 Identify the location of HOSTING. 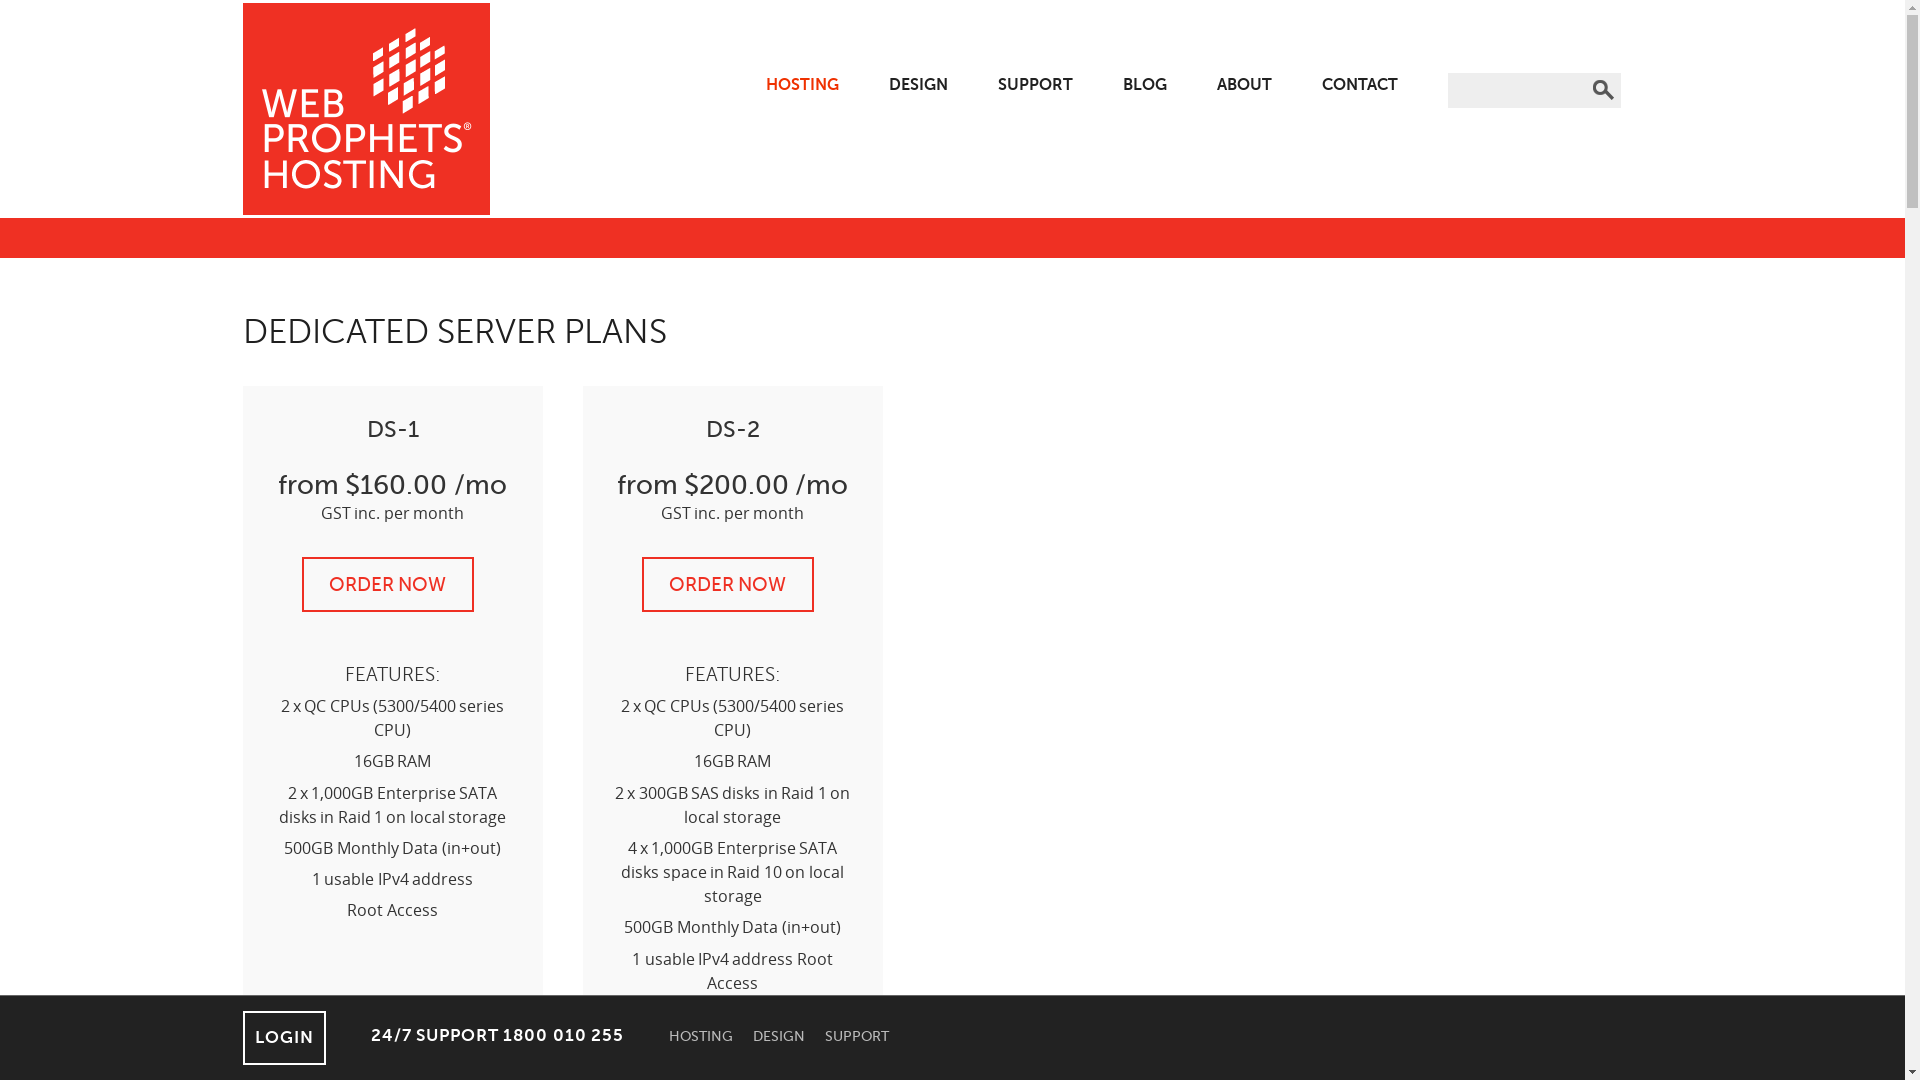
(701, 1036).